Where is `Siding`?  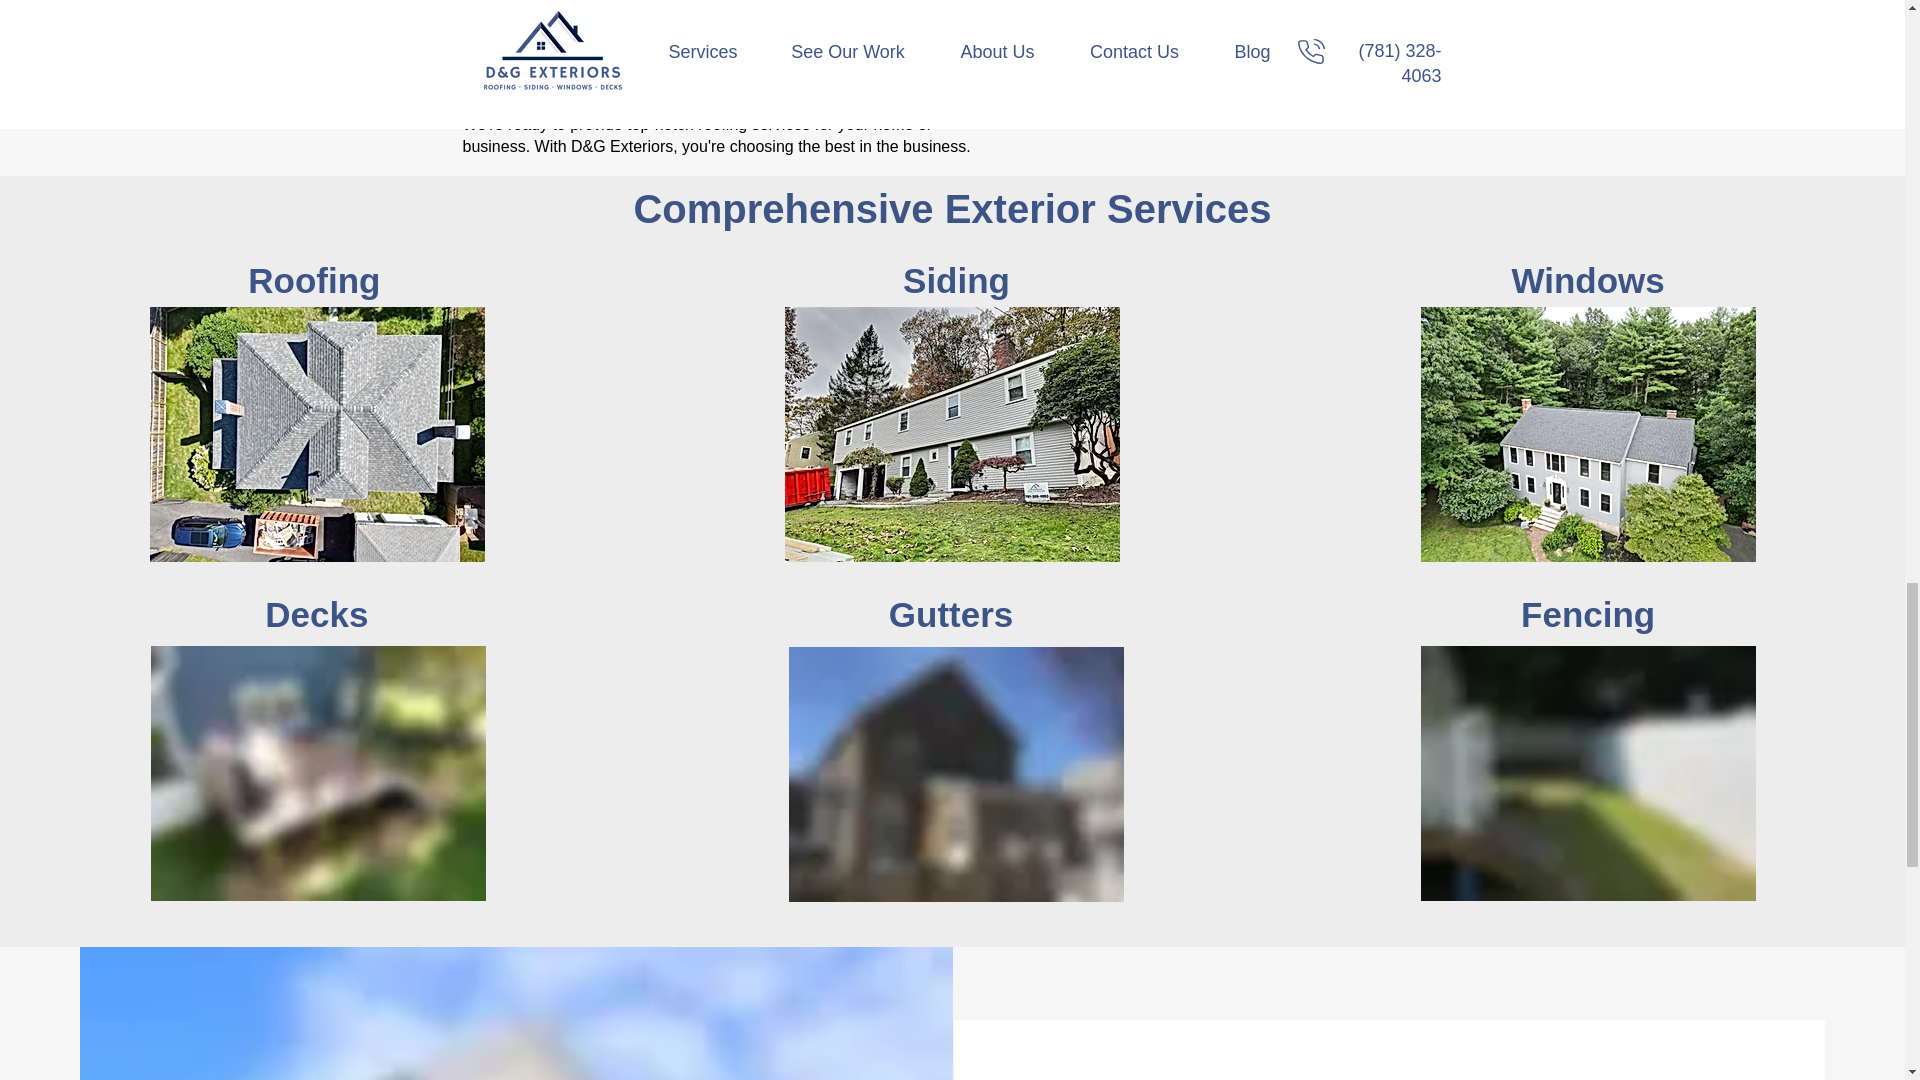
Siding is located at coordinates (956, 280).